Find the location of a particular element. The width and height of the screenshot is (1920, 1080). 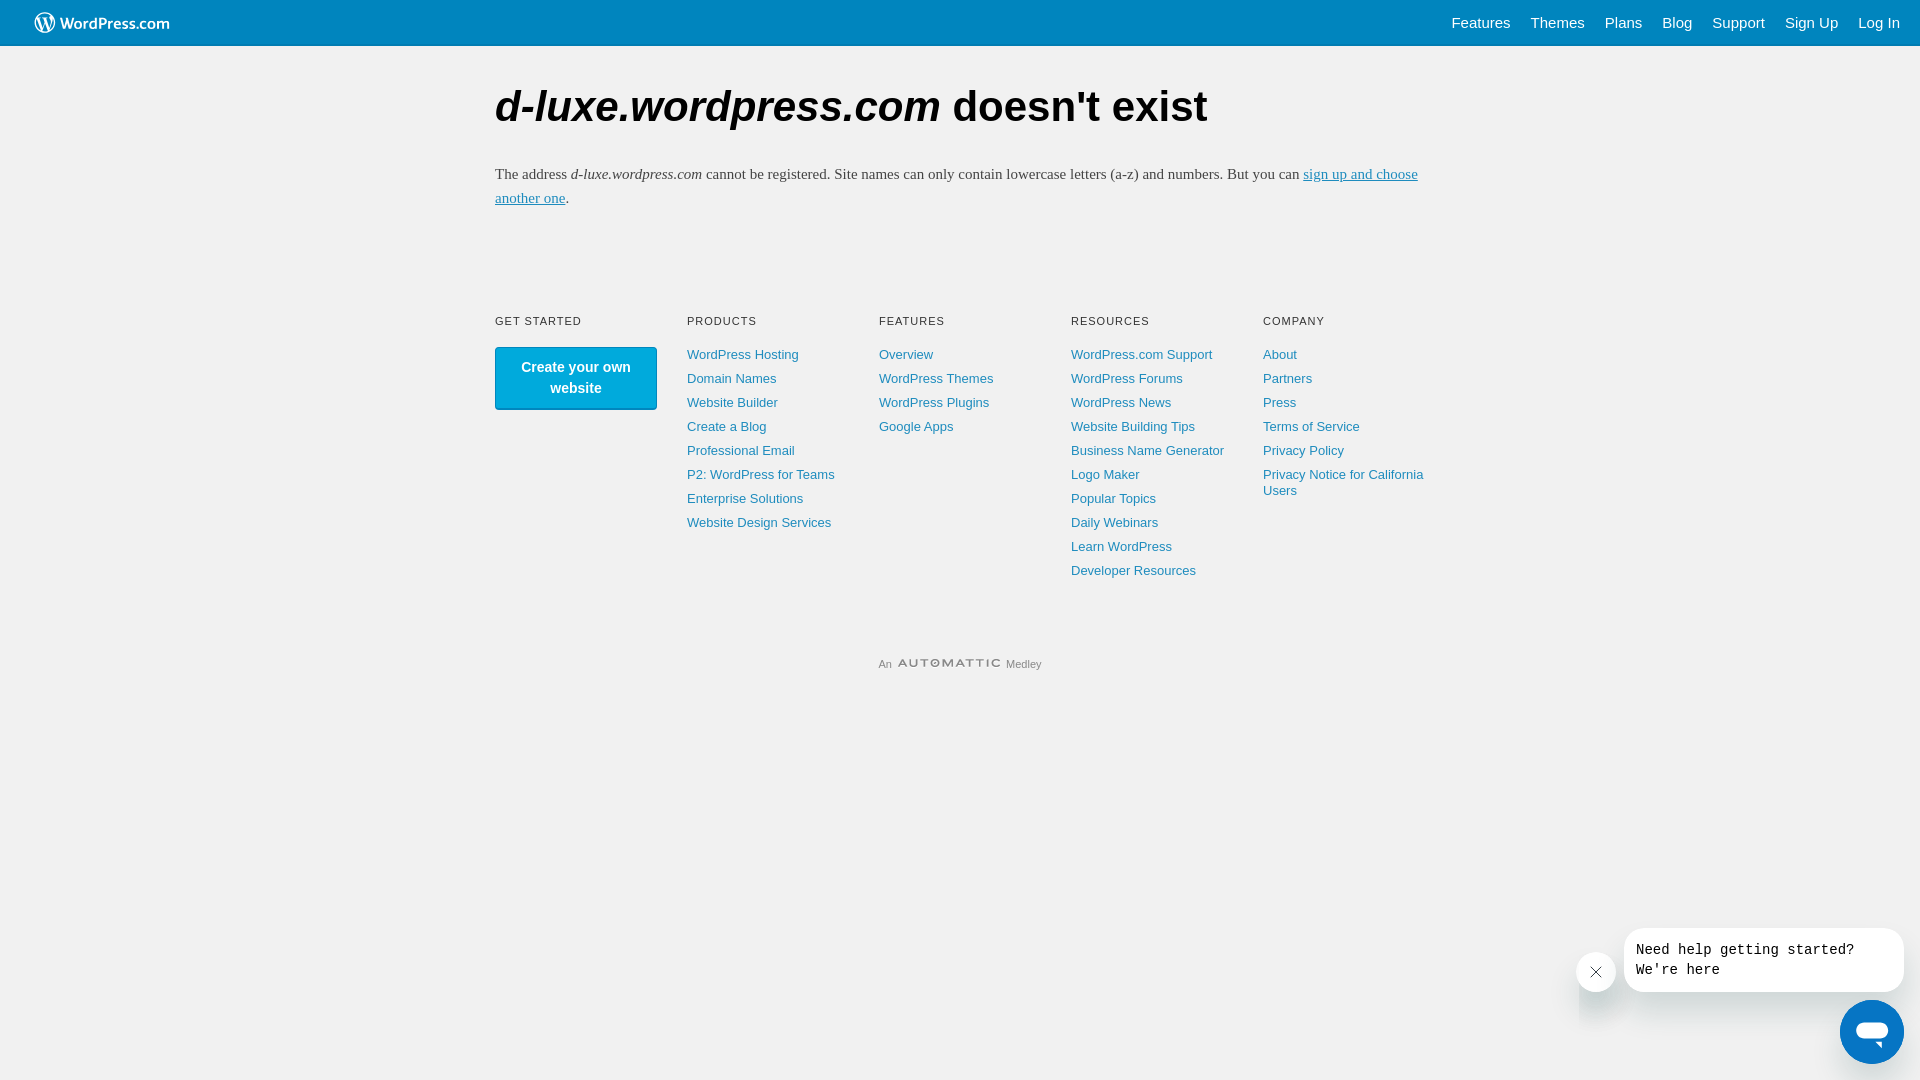

Plans is located at coordinates (1624, 23).